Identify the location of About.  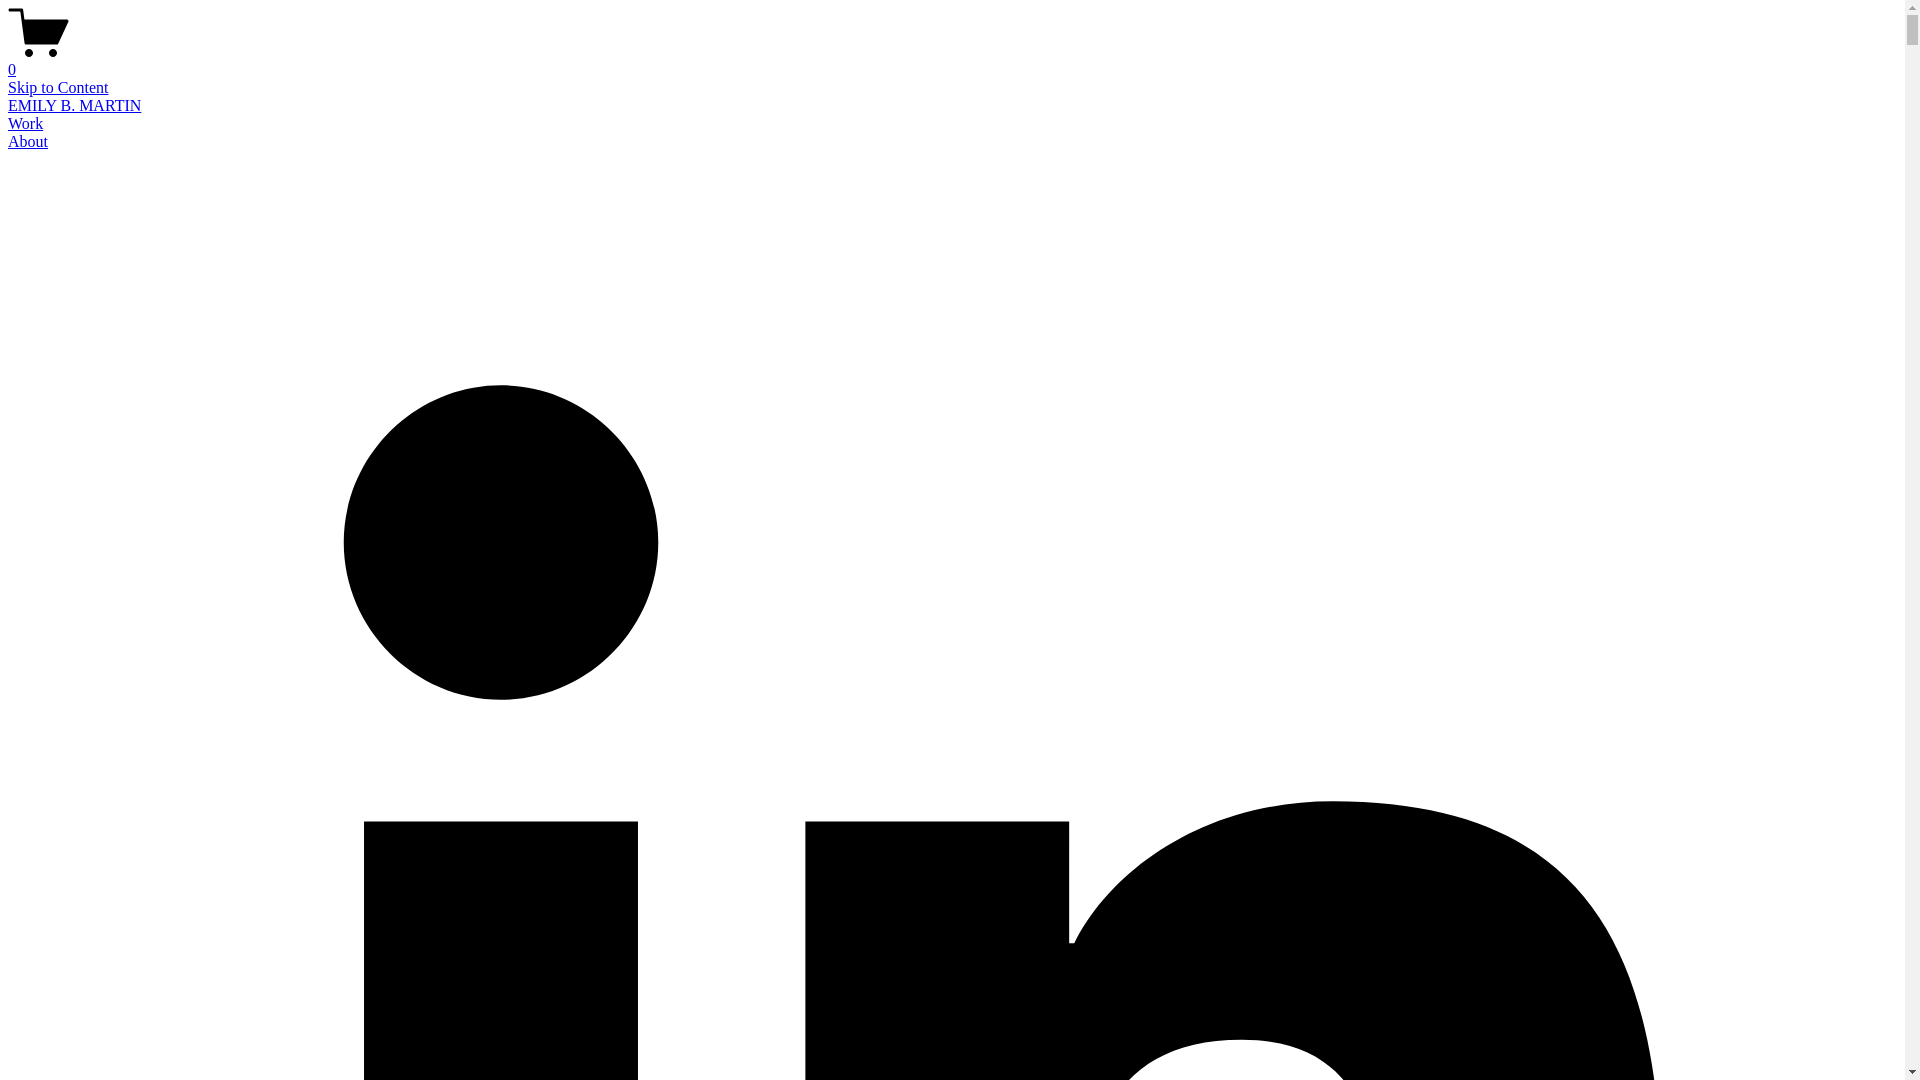
(28, 141).